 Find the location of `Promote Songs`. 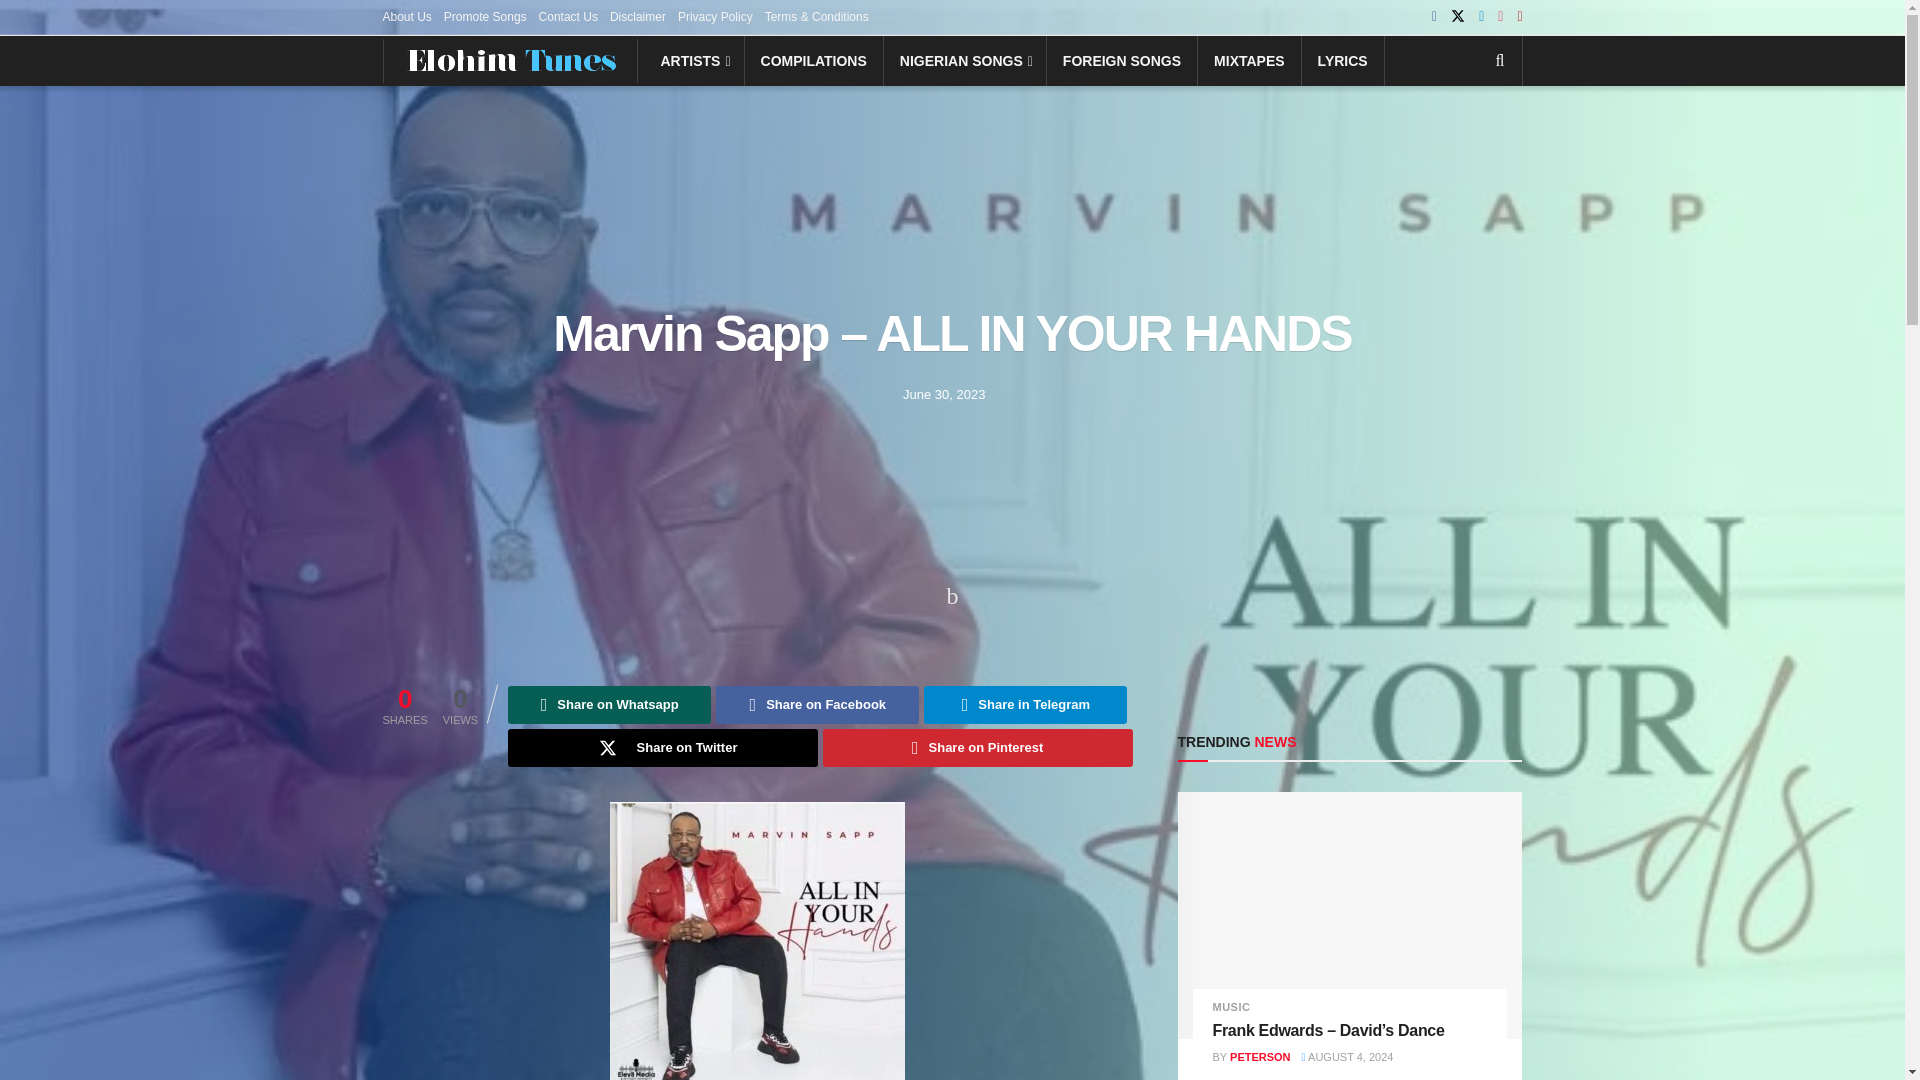

Promote Songs is located at coordinates (484, 16).